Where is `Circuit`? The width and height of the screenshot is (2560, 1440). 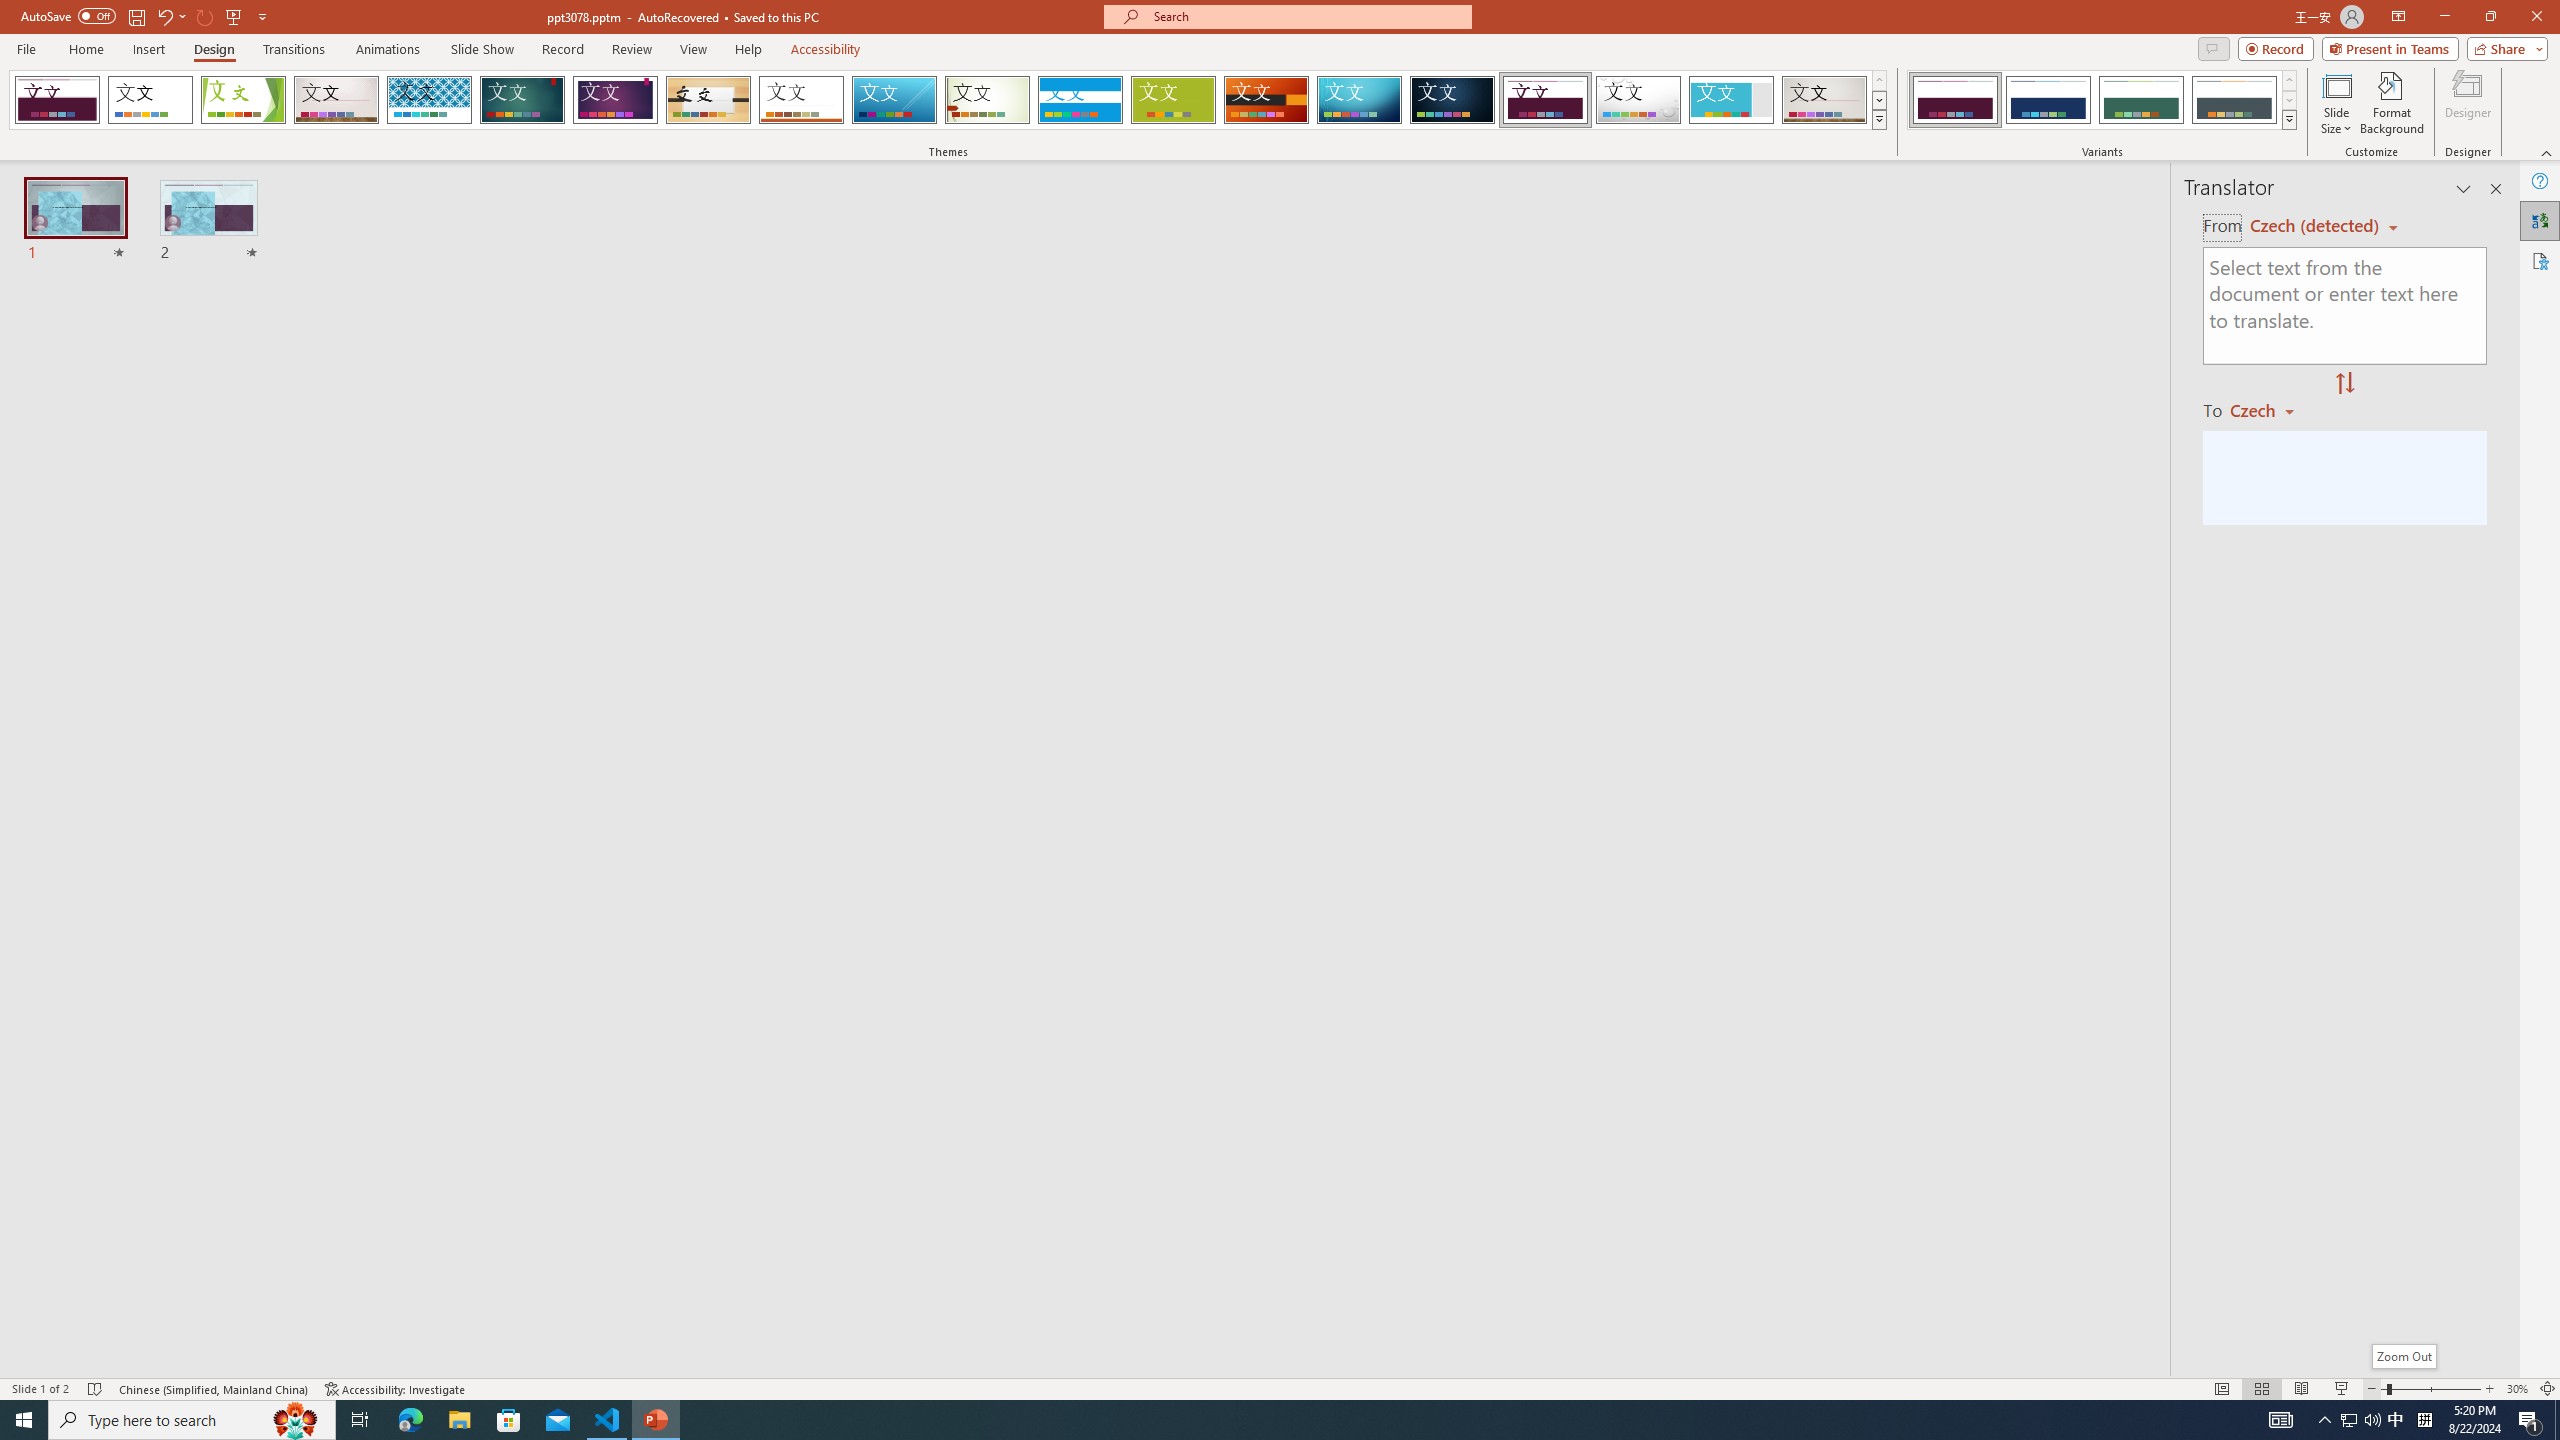 Circuit is located at coordinates (1359, 100).